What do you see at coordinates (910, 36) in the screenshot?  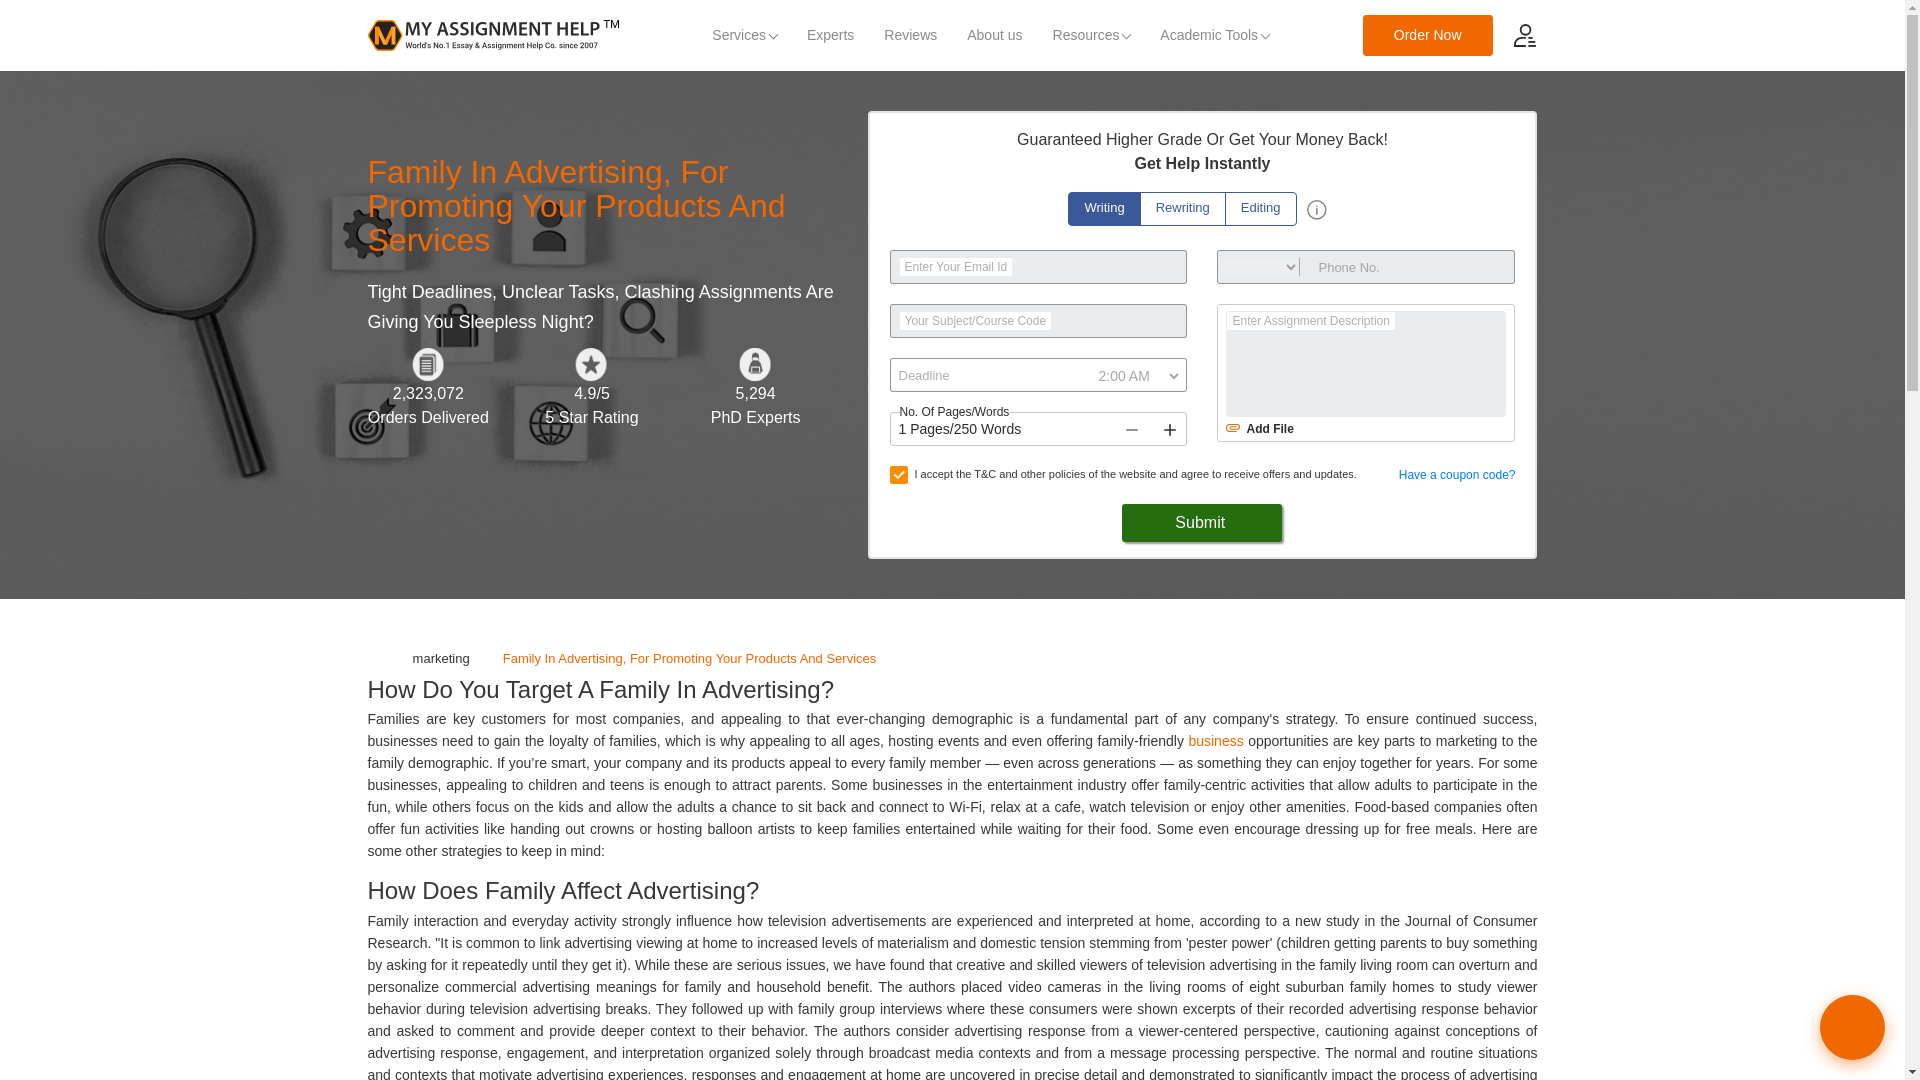 I see `Reviews` at bounding box center [910, 36].